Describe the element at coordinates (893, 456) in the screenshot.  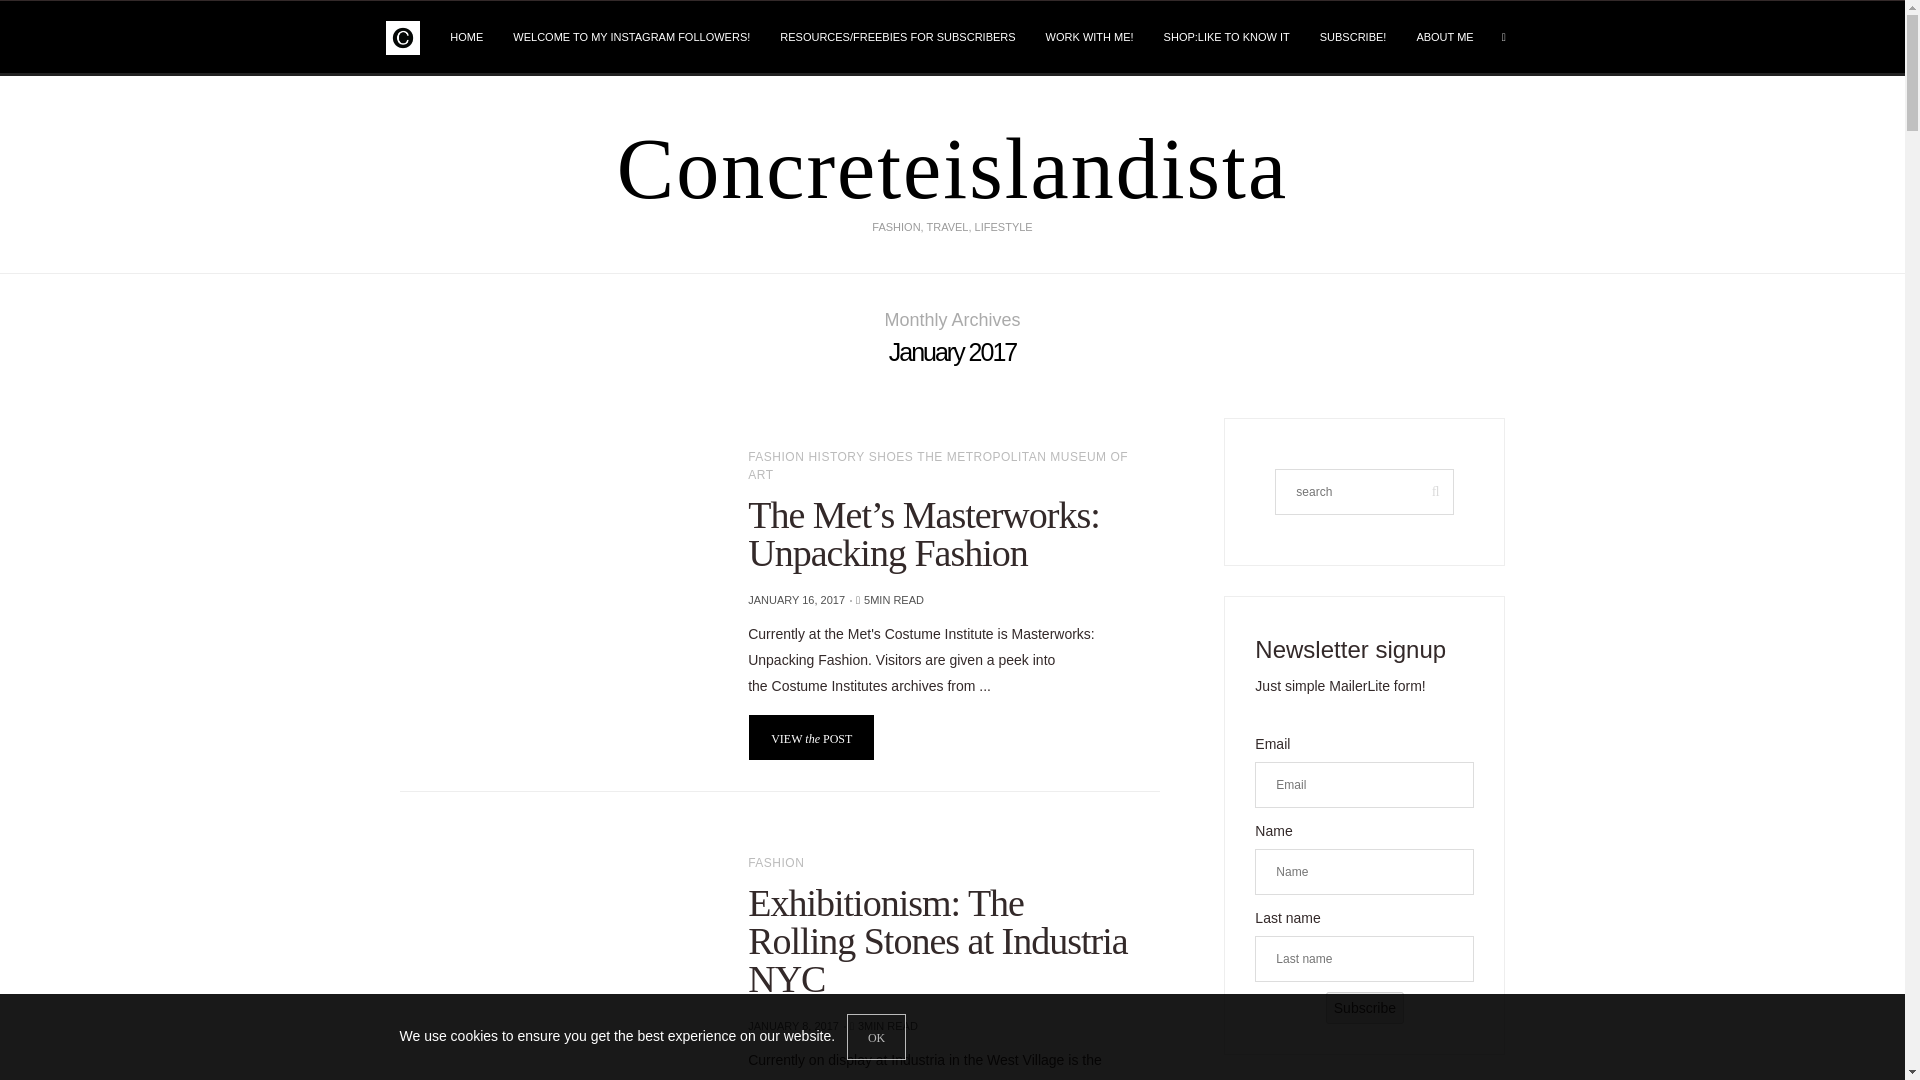
I see `SHOES` at that location.